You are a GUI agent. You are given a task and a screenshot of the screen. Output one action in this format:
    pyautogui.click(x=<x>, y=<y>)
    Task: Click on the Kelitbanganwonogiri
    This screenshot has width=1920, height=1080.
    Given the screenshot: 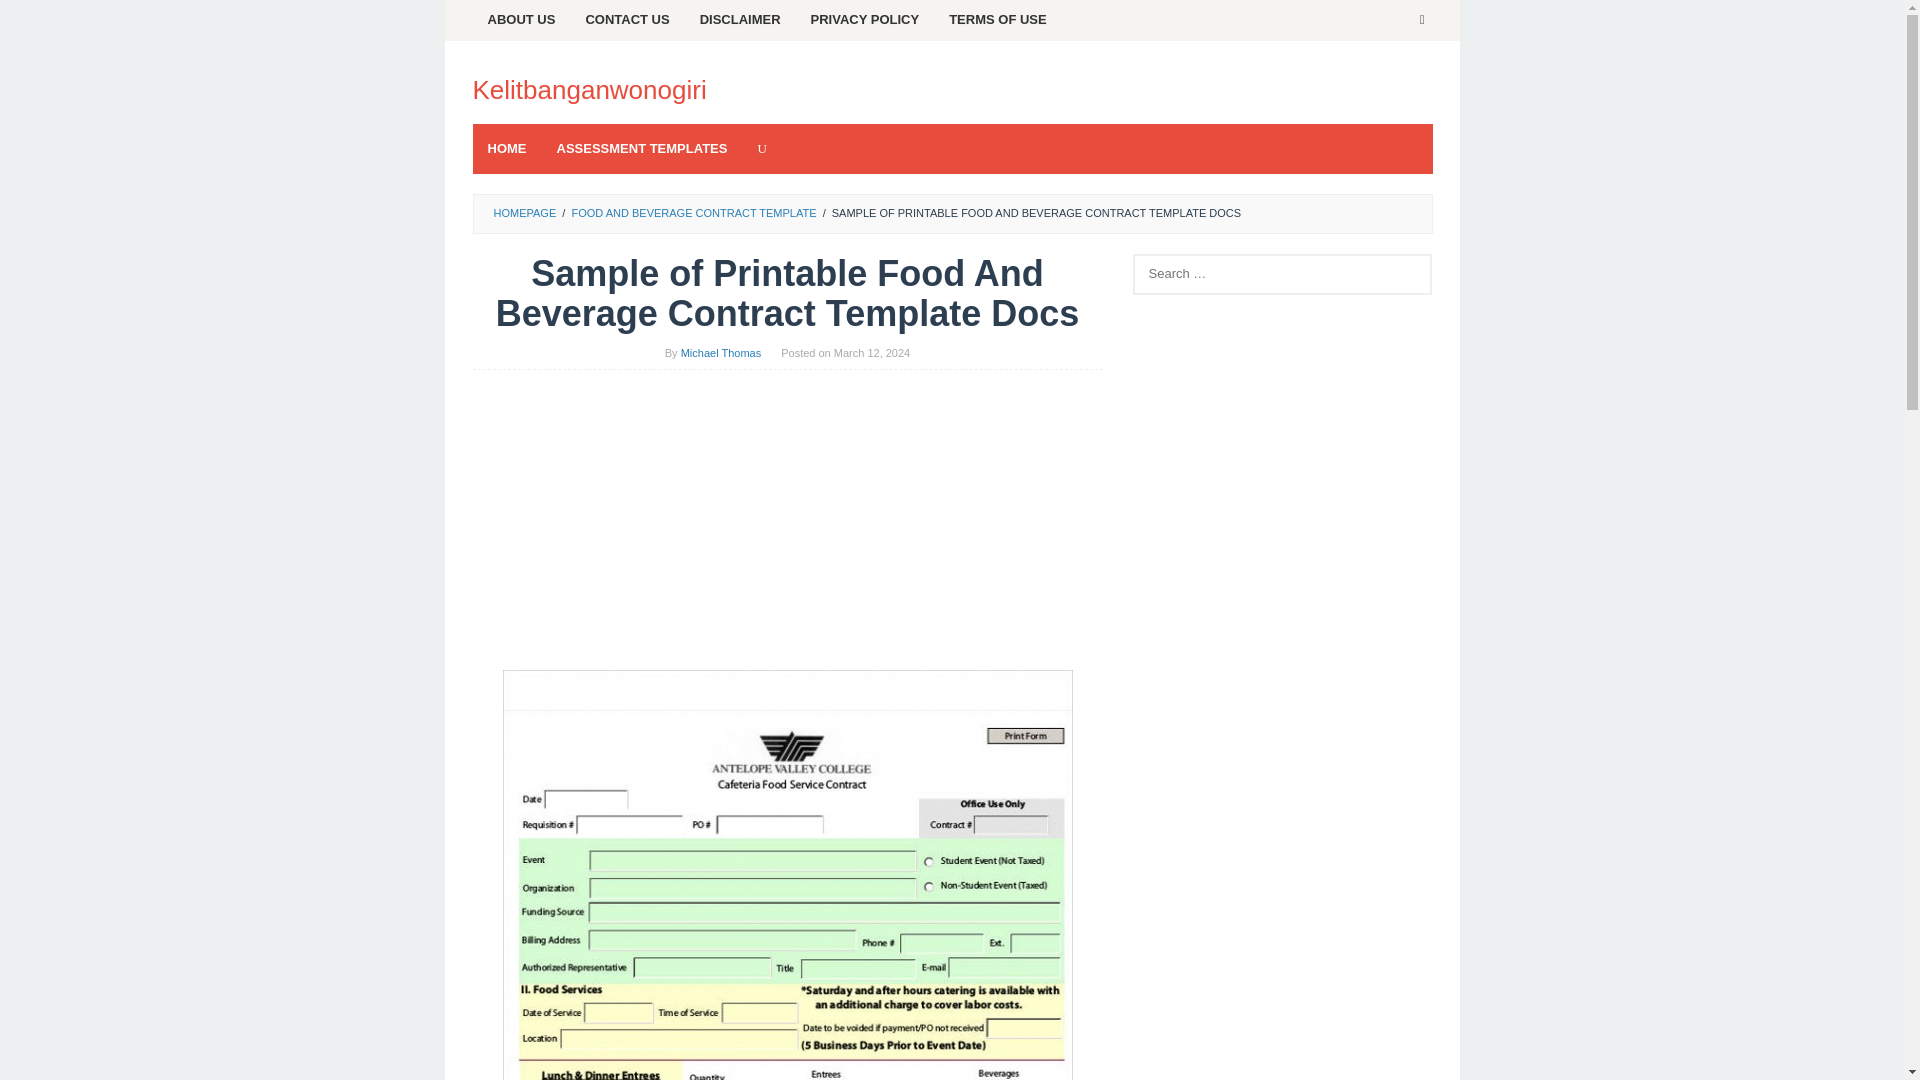 What is the action you would take?
    pyautogui.click(x=589, y=89)
    